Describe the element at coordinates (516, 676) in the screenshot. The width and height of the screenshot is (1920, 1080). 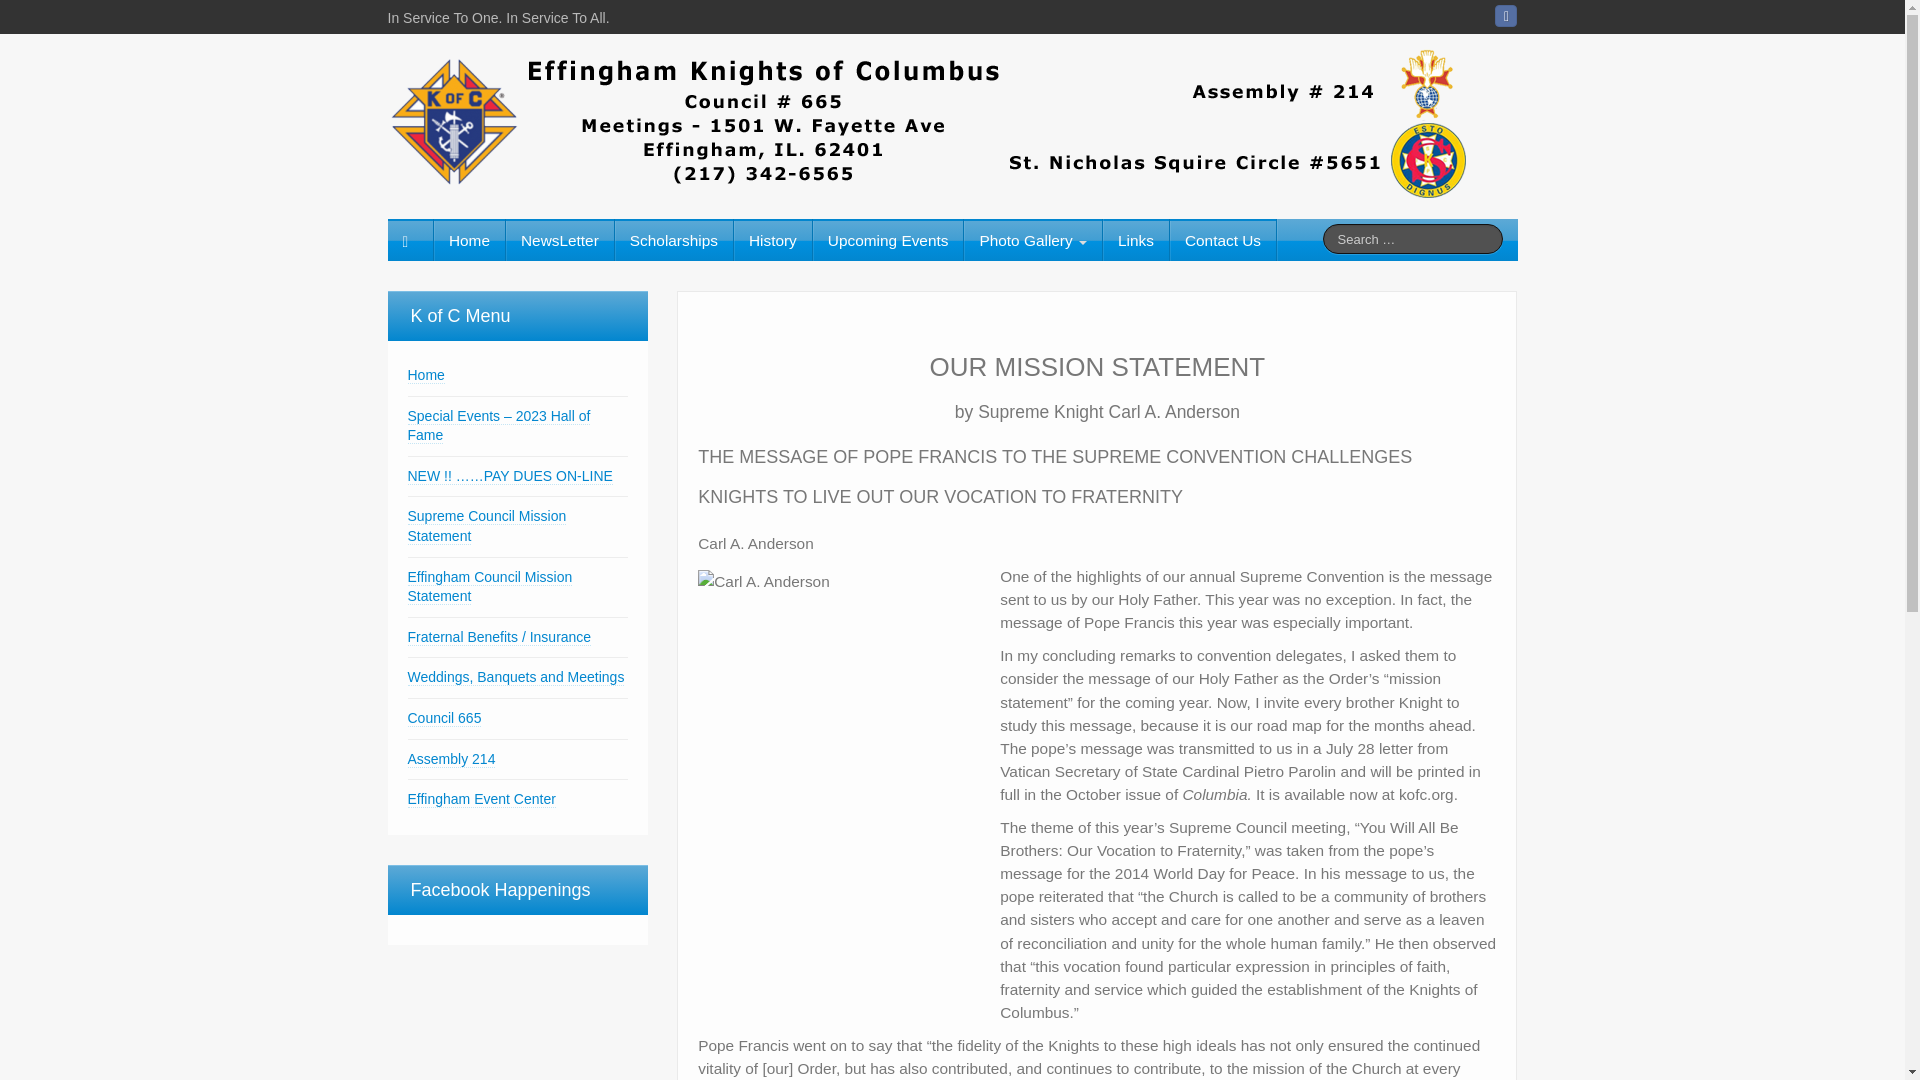
I see `Weddings, Banquets and Meetings` at that location.